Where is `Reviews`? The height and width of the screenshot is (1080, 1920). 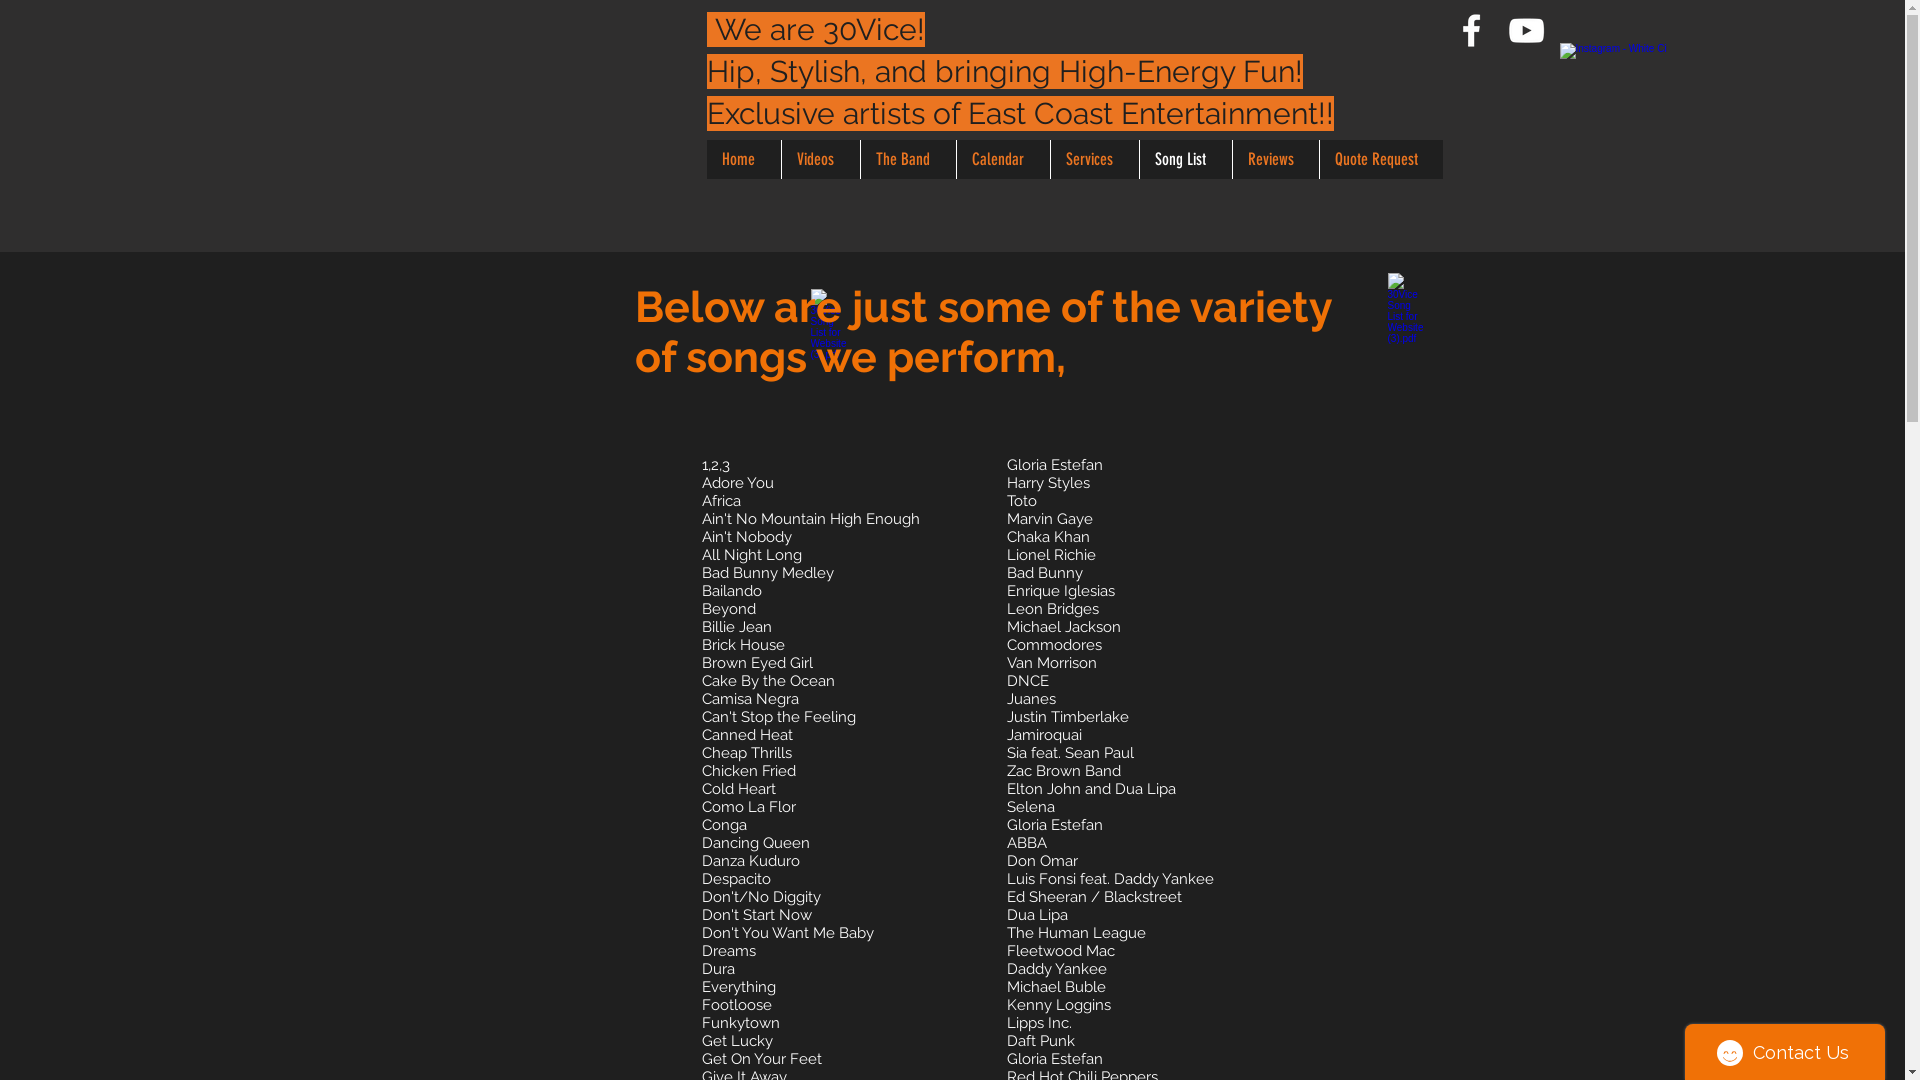 Reviews is located at coordinates (1276, 160).